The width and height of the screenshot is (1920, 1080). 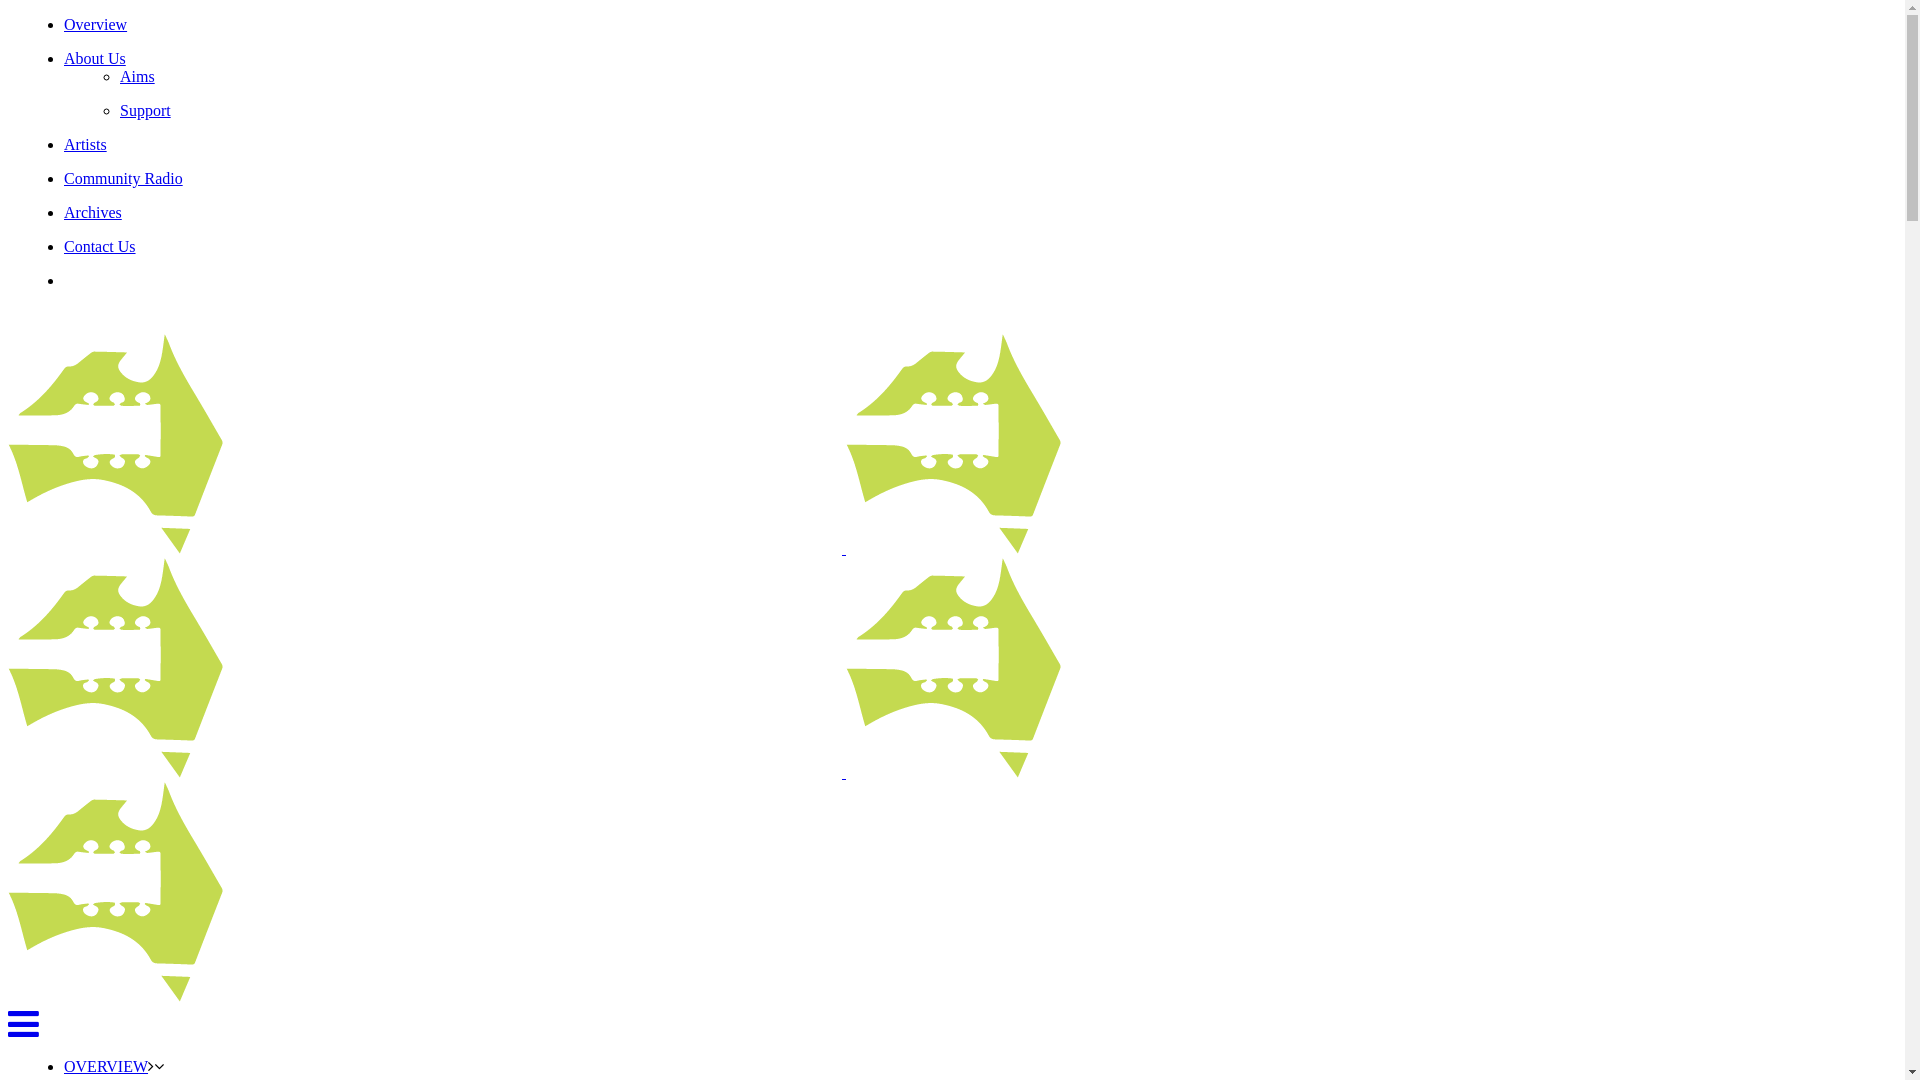 What do you see at coordinates (95, 58) in the screenshot?
I see `About Us` at bounding box center [95, 58].